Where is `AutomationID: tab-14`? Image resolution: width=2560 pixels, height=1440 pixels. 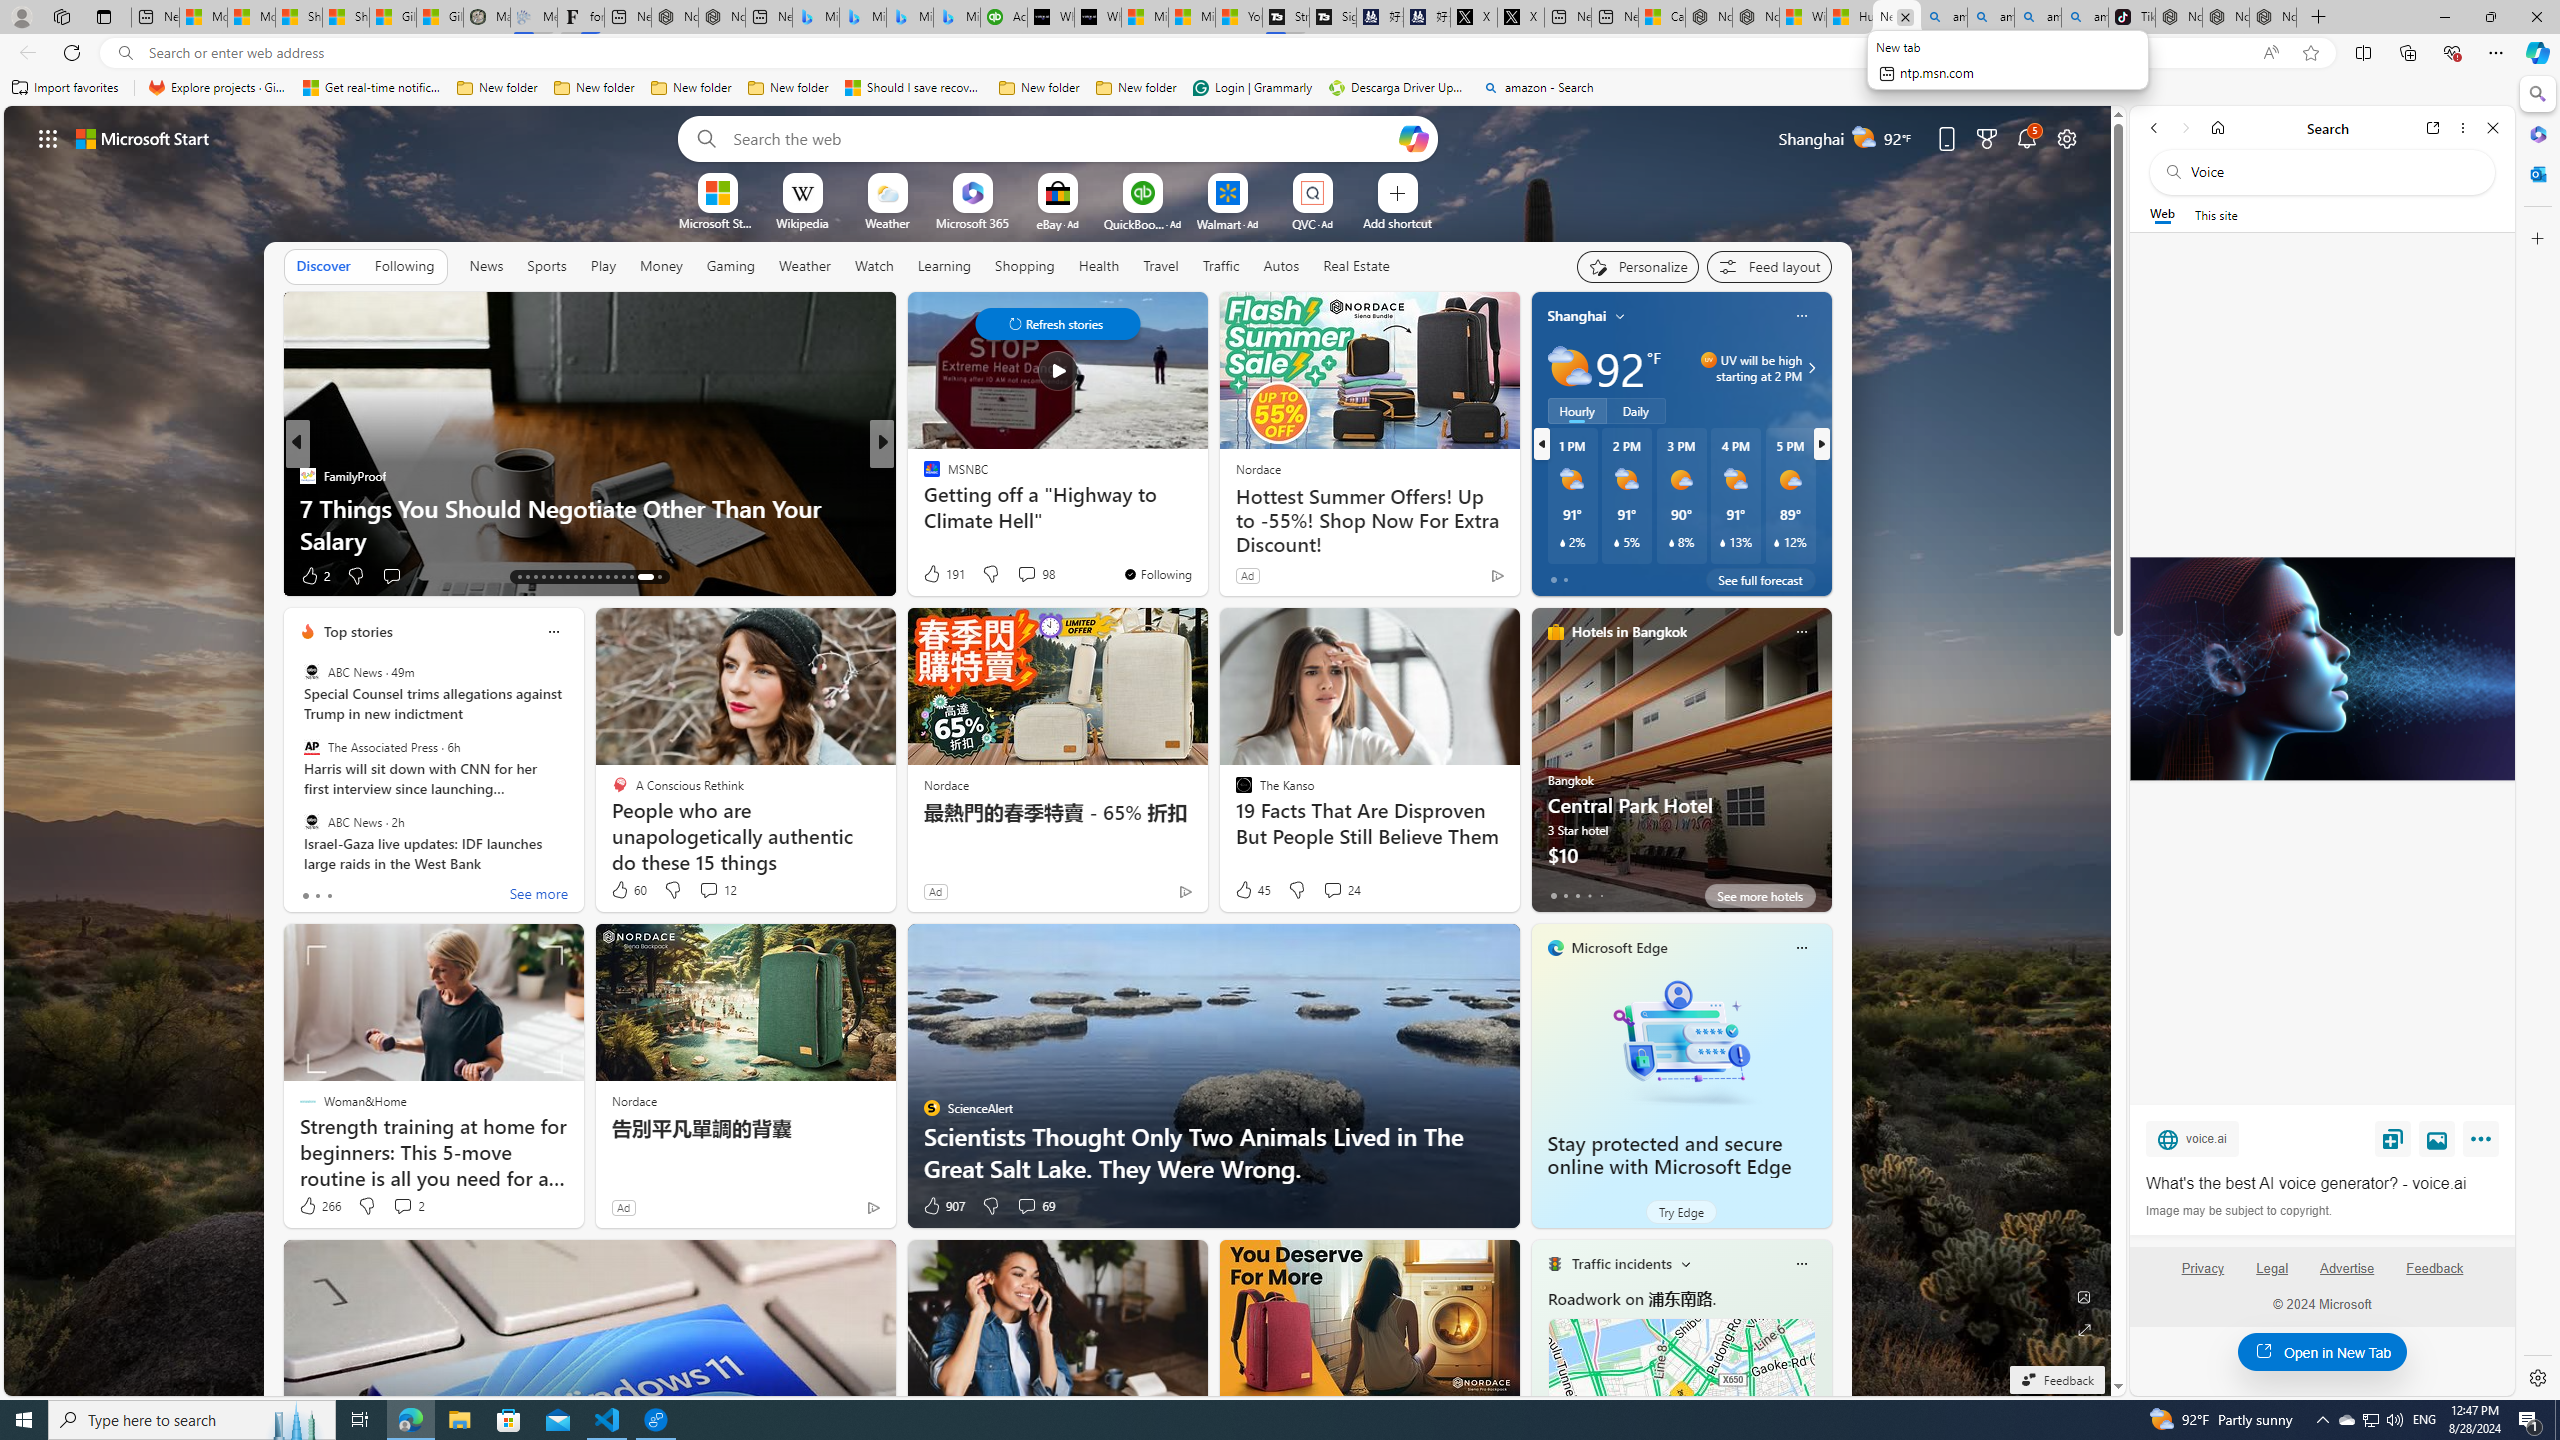
AutomationID: tab-14 is located at coordinates (527, 577).